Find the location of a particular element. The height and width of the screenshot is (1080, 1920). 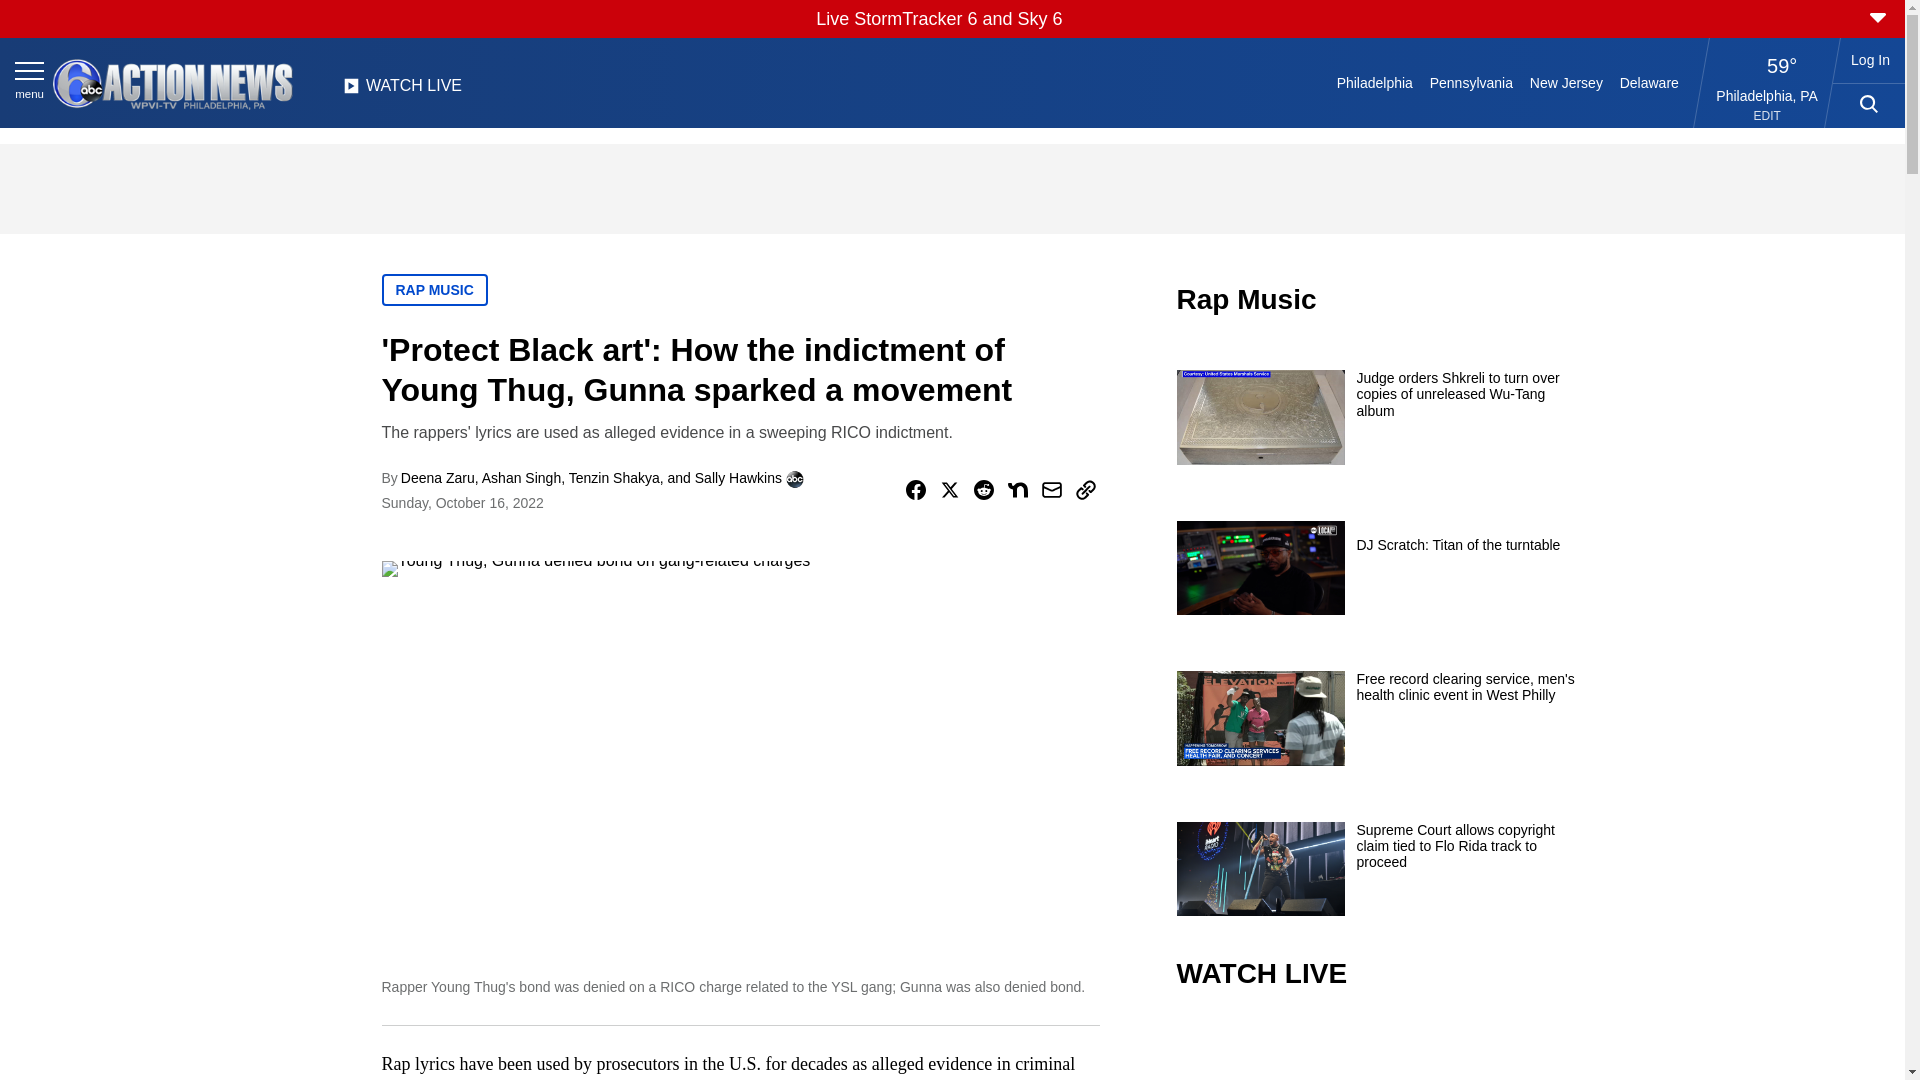

video.title is located at coordinates (1376, 1050).